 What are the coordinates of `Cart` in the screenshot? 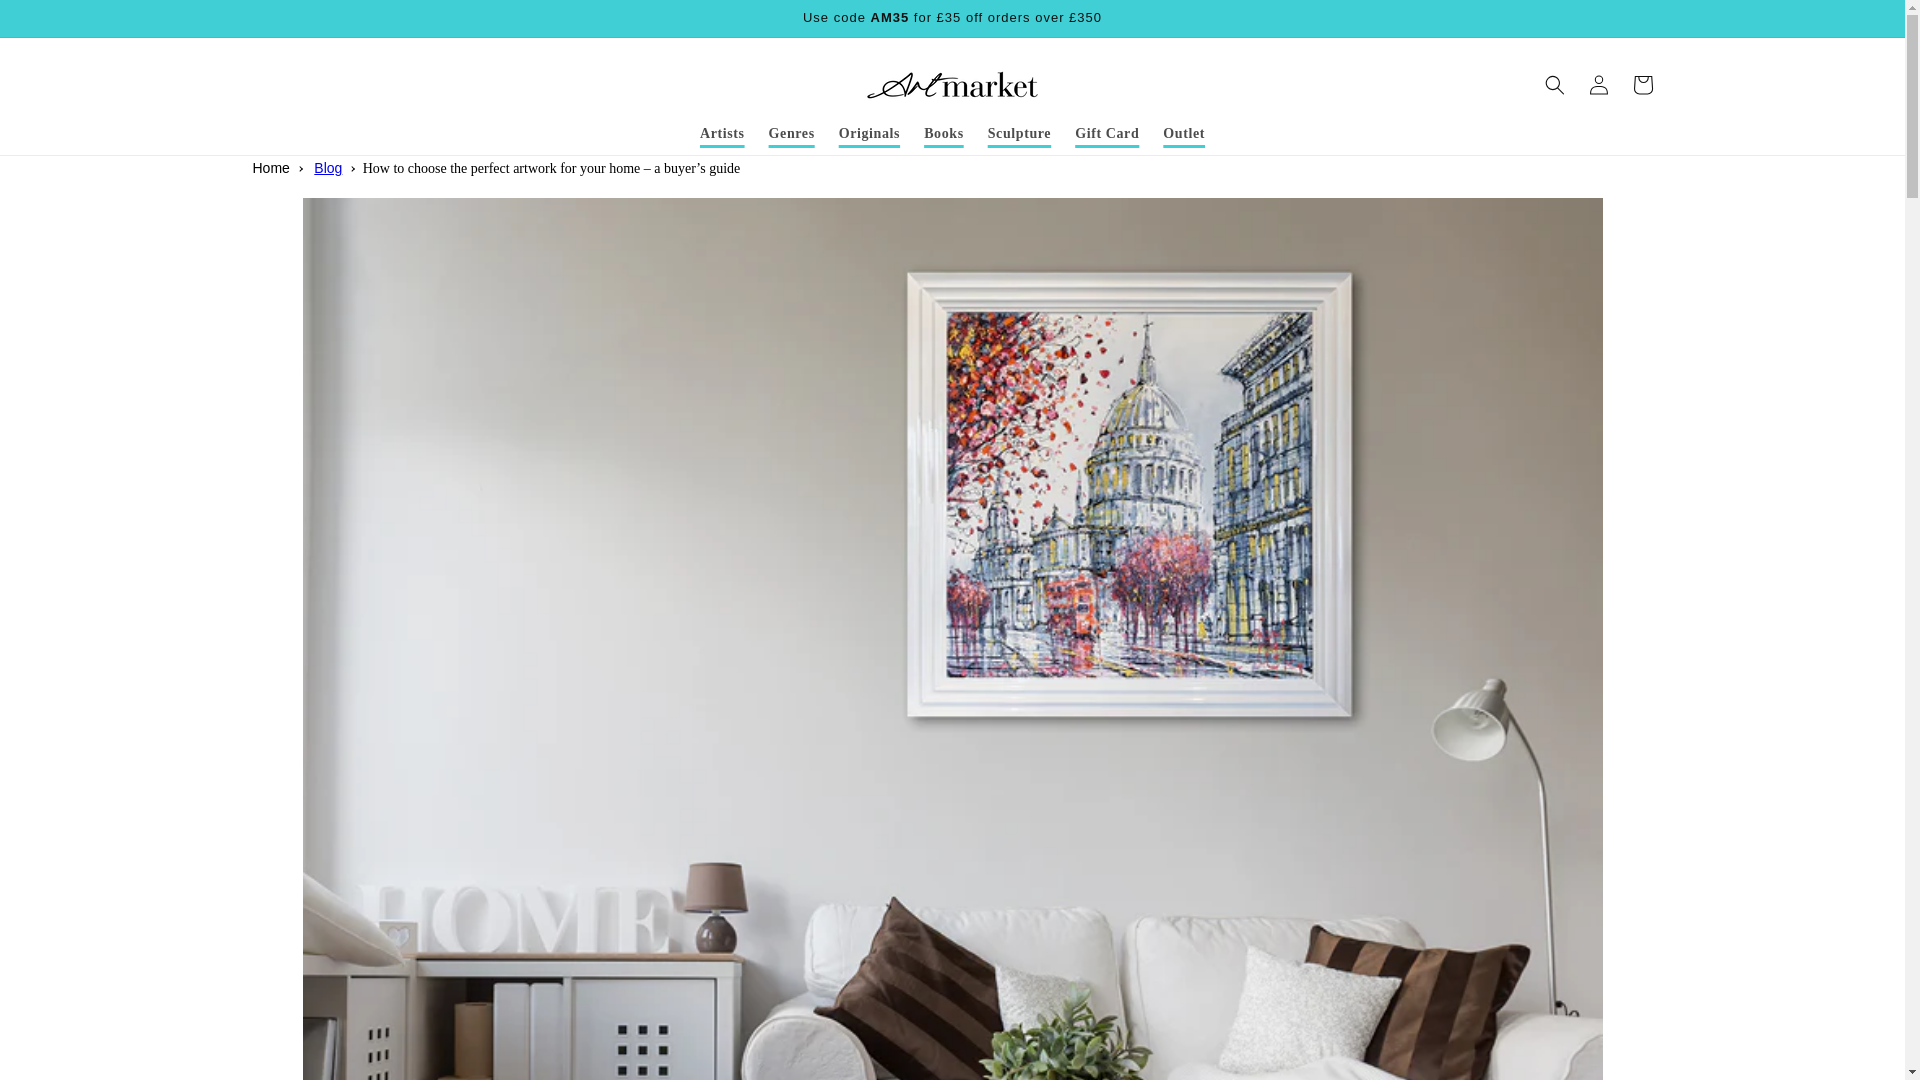 It's located at (1642, 84).